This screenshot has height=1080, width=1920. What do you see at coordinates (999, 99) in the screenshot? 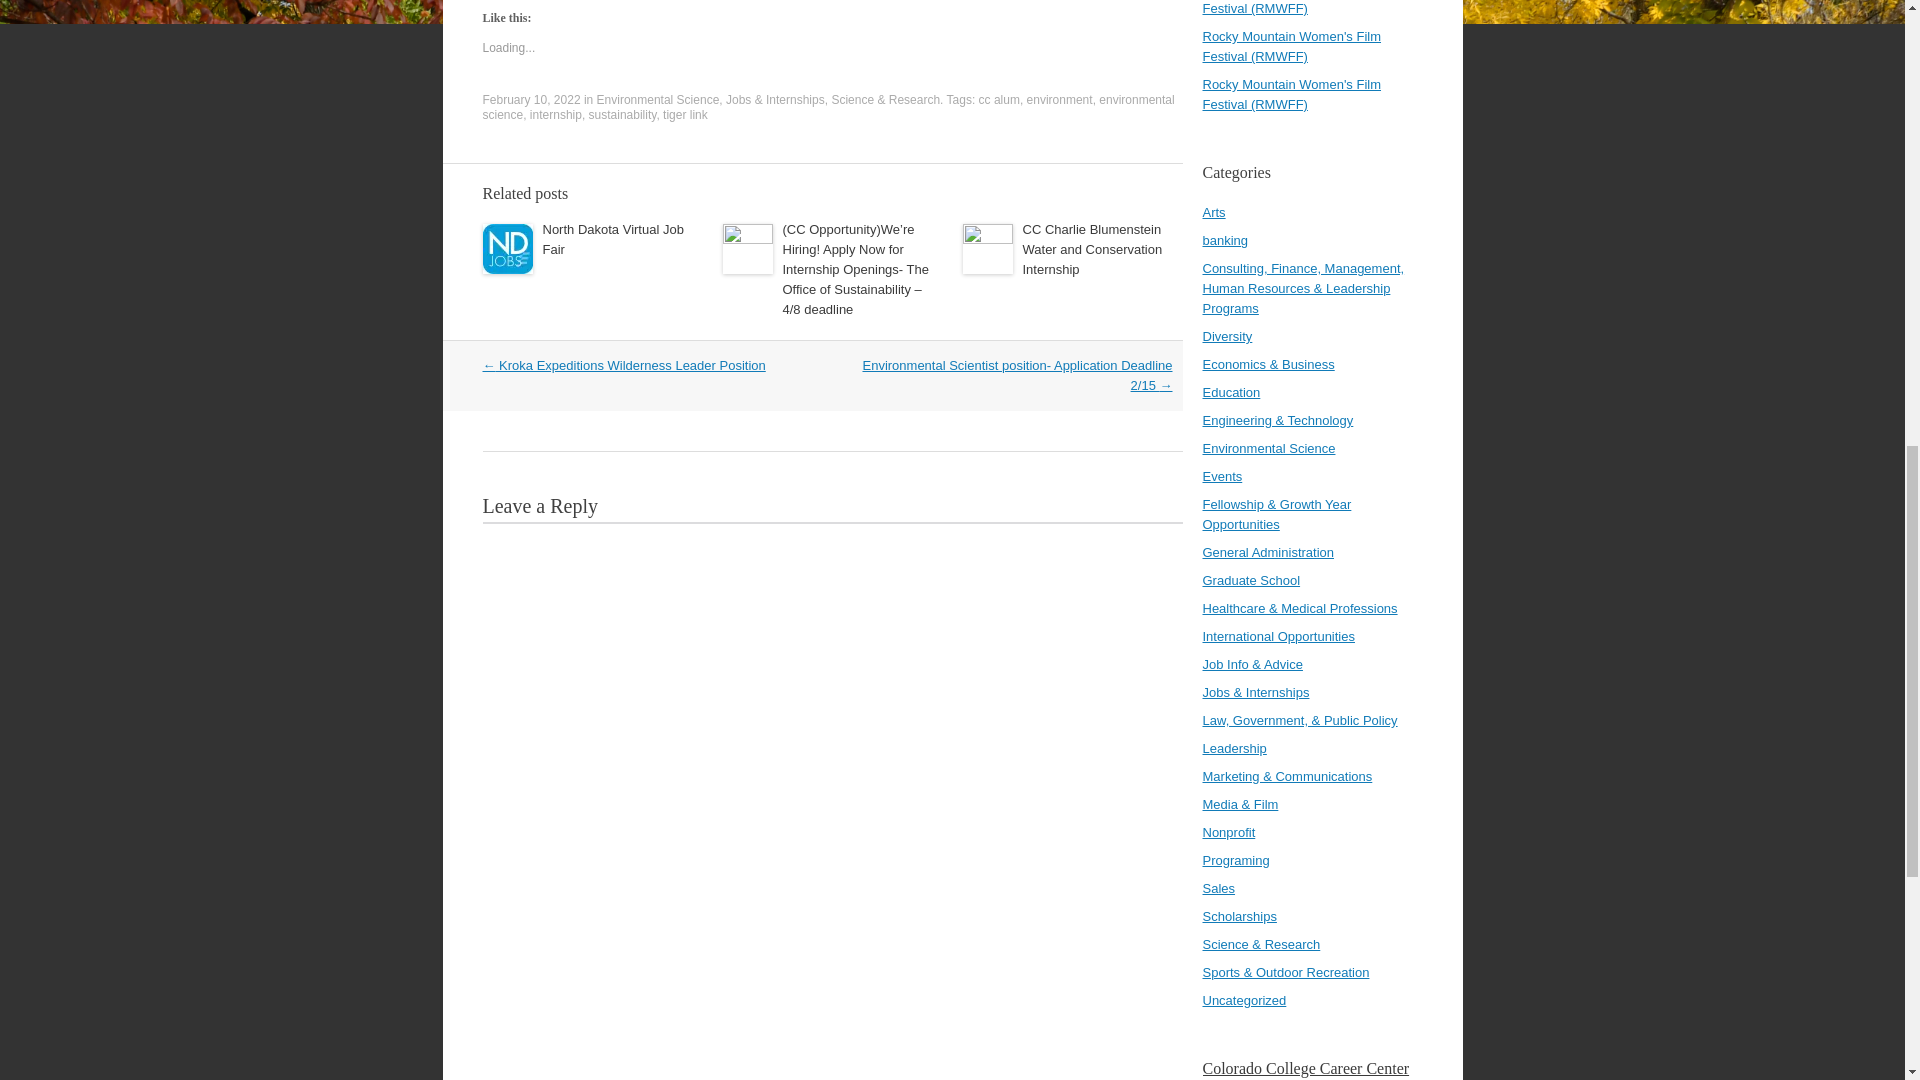
I see `cc alum` at bounding box center [999, 99].